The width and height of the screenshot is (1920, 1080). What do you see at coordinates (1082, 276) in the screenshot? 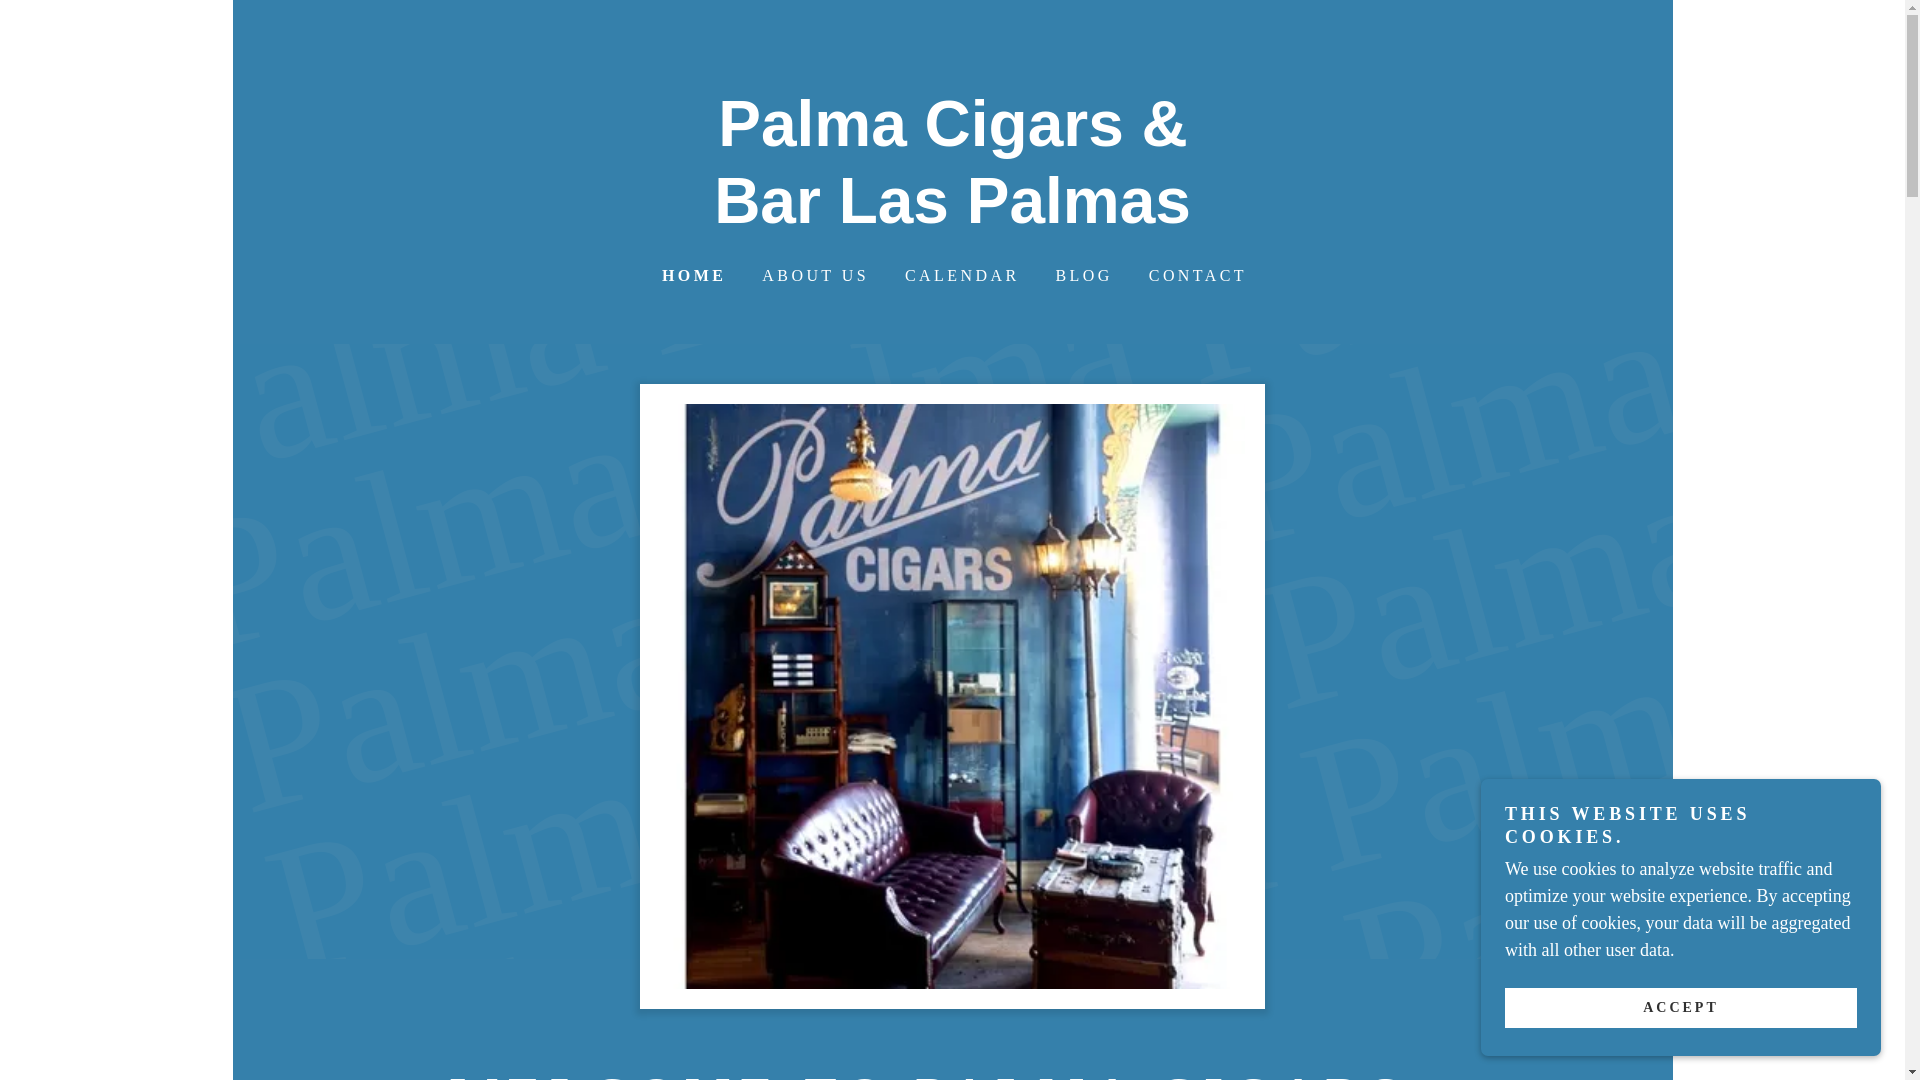
I see `BLOG` at bounding box center [1082, 276].